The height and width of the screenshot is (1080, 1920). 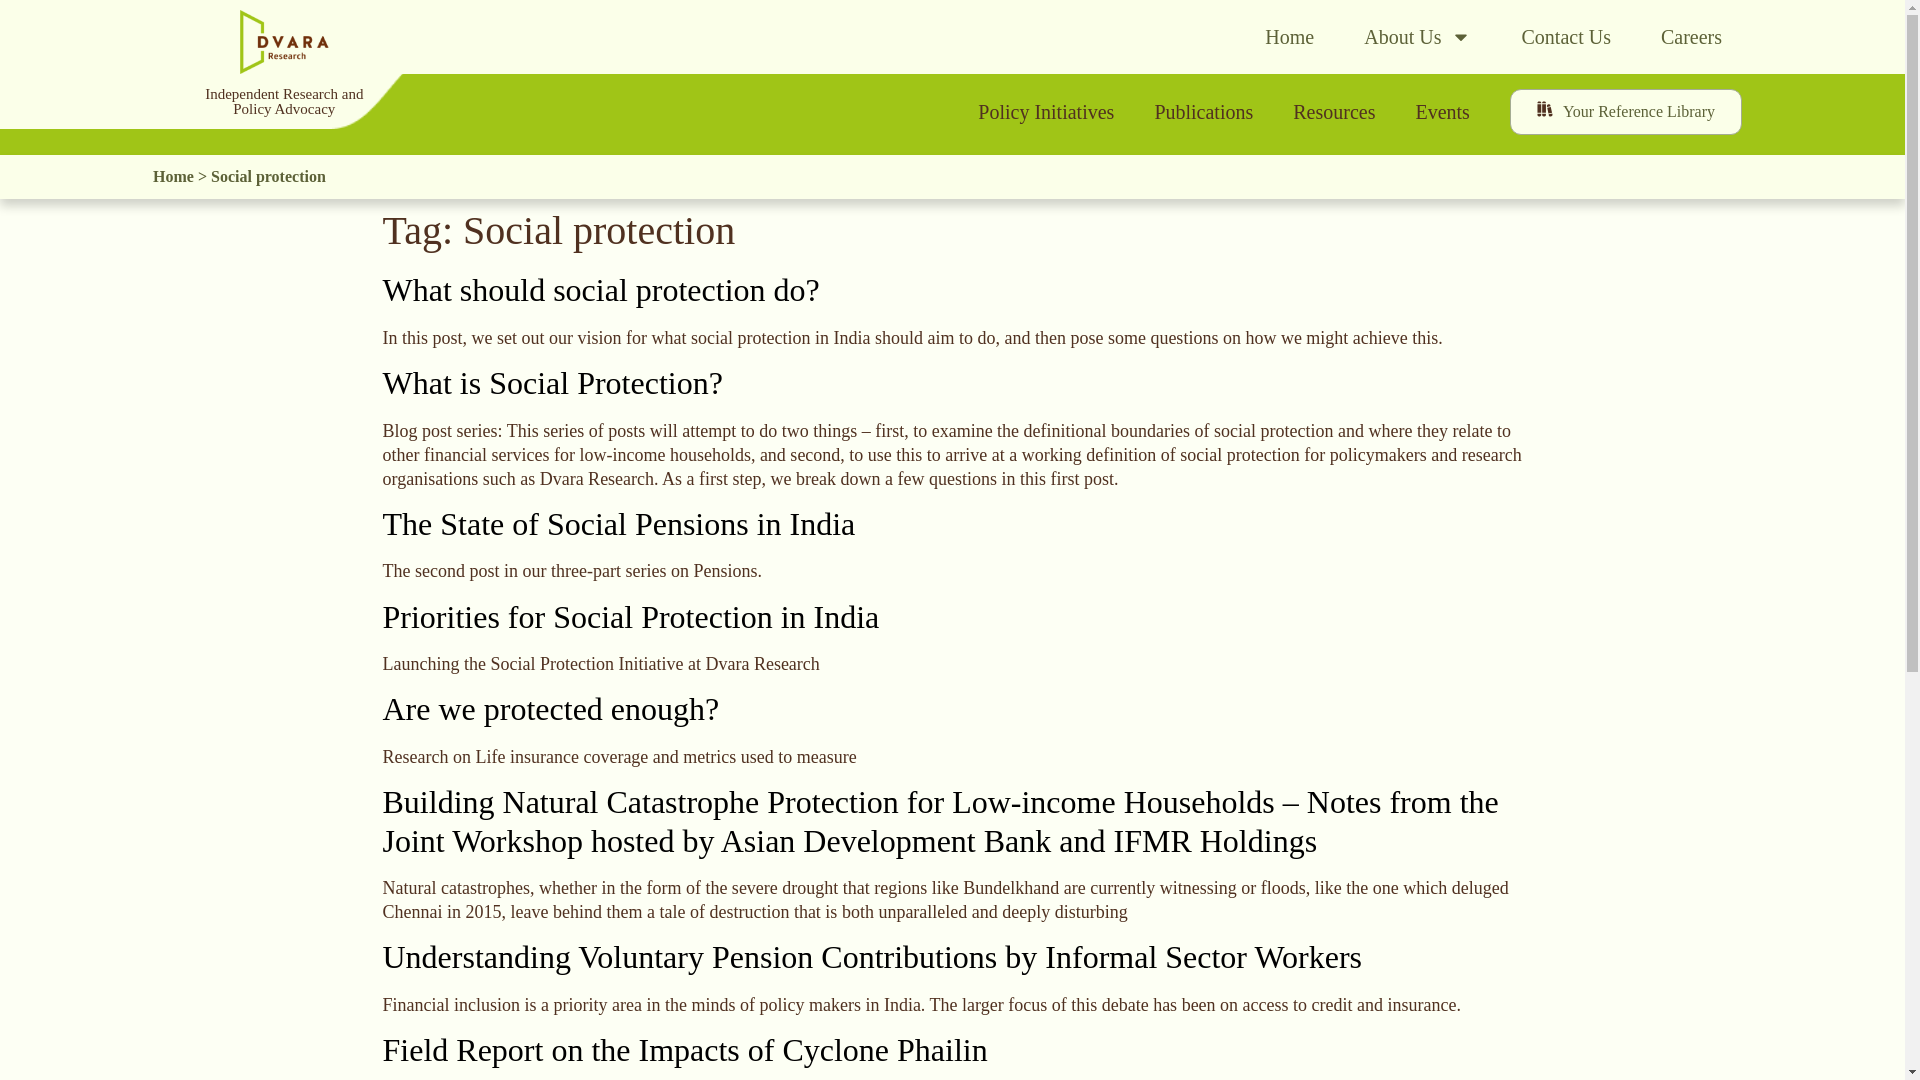 I want to click on Publications, so click(x=1203, y=112).